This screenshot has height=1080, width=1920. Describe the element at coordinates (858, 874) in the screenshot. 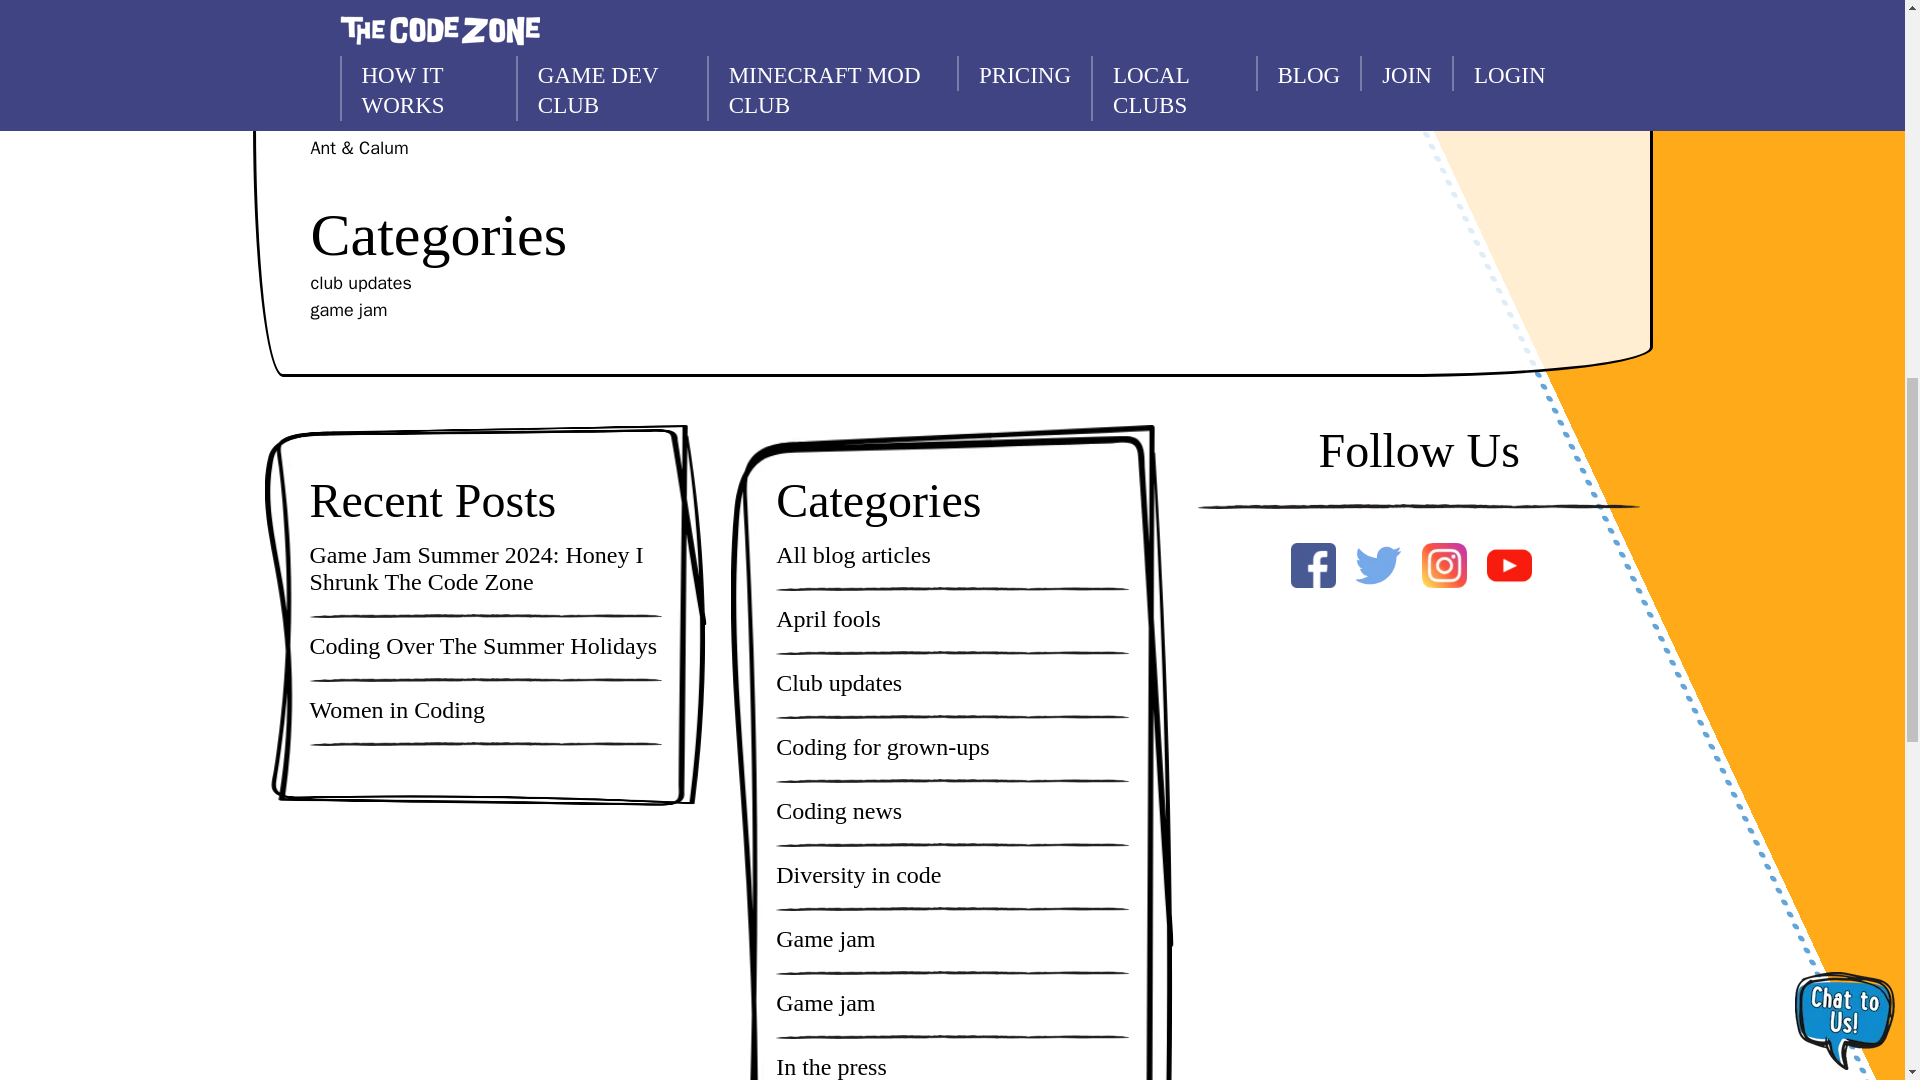

I see `Diversity in code blog articles` at that location.